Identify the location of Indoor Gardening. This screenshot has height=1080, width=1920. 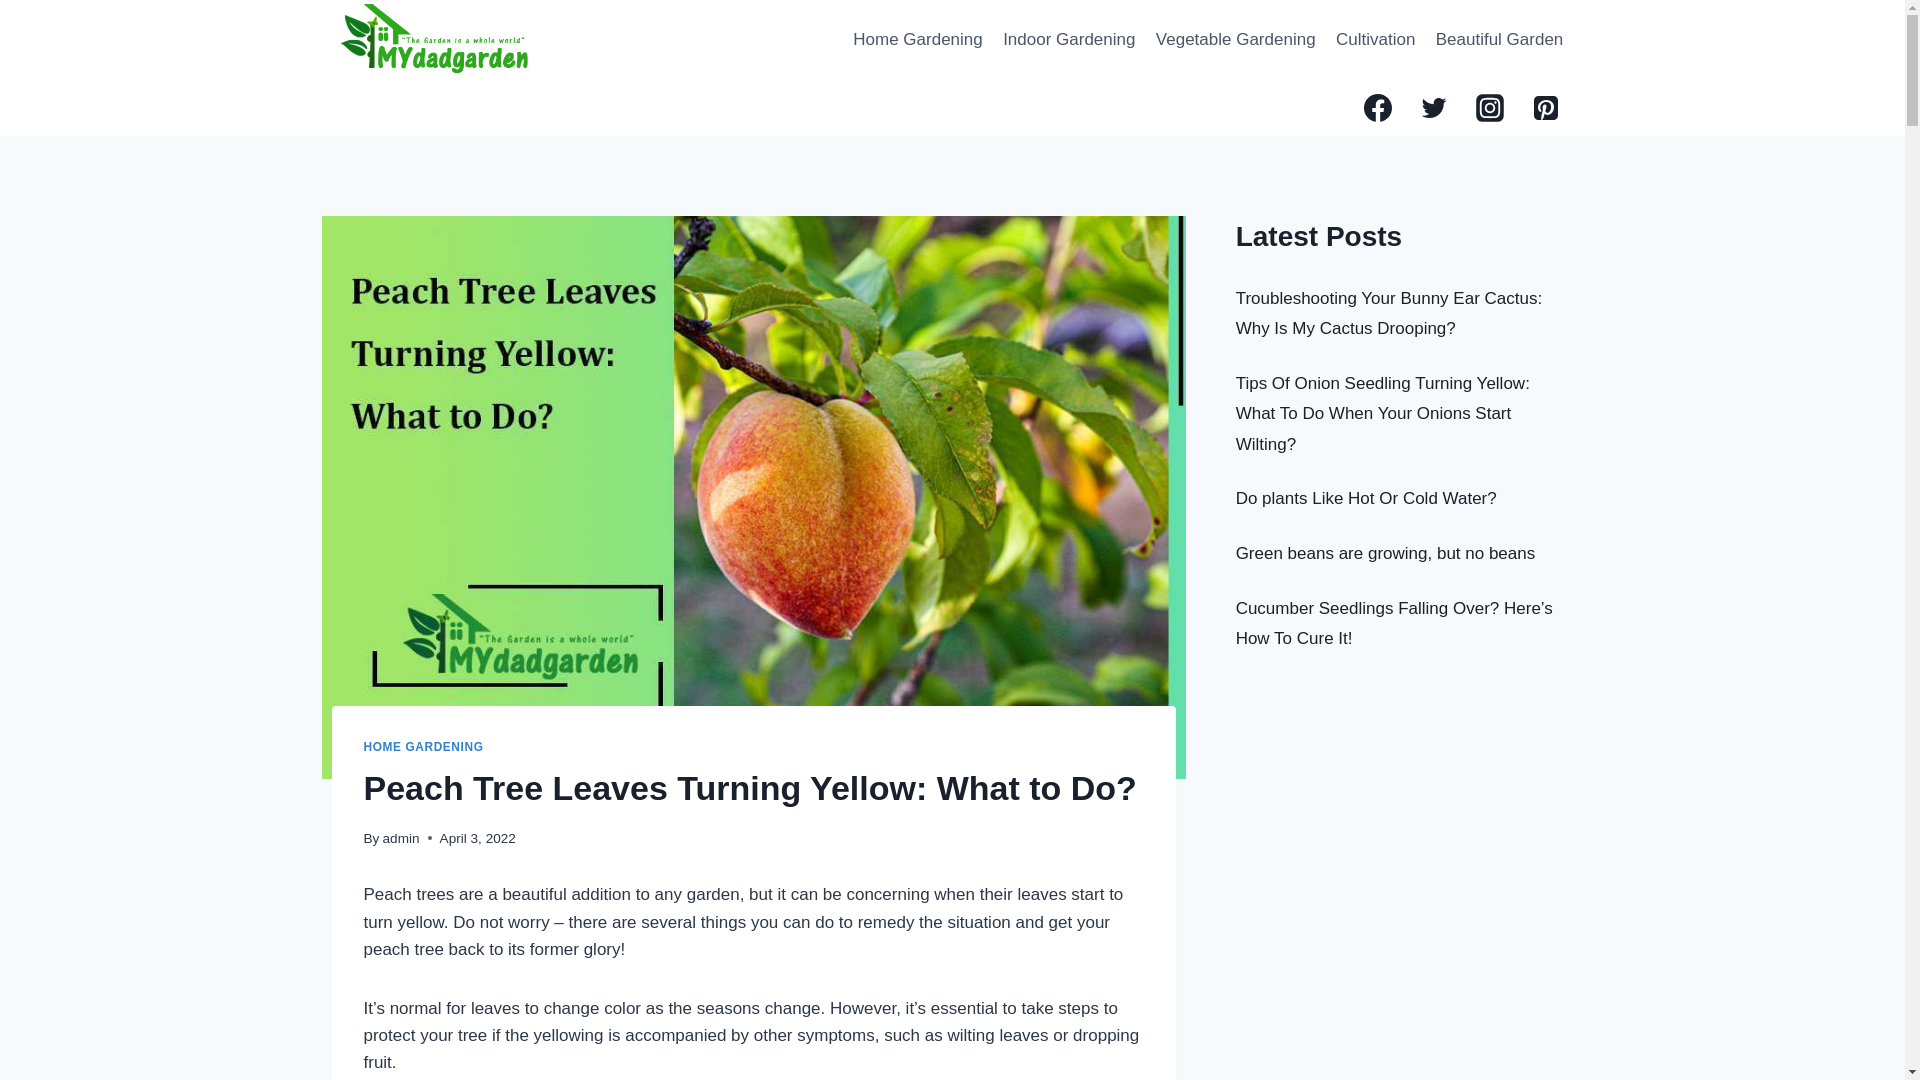
(1069, 40).